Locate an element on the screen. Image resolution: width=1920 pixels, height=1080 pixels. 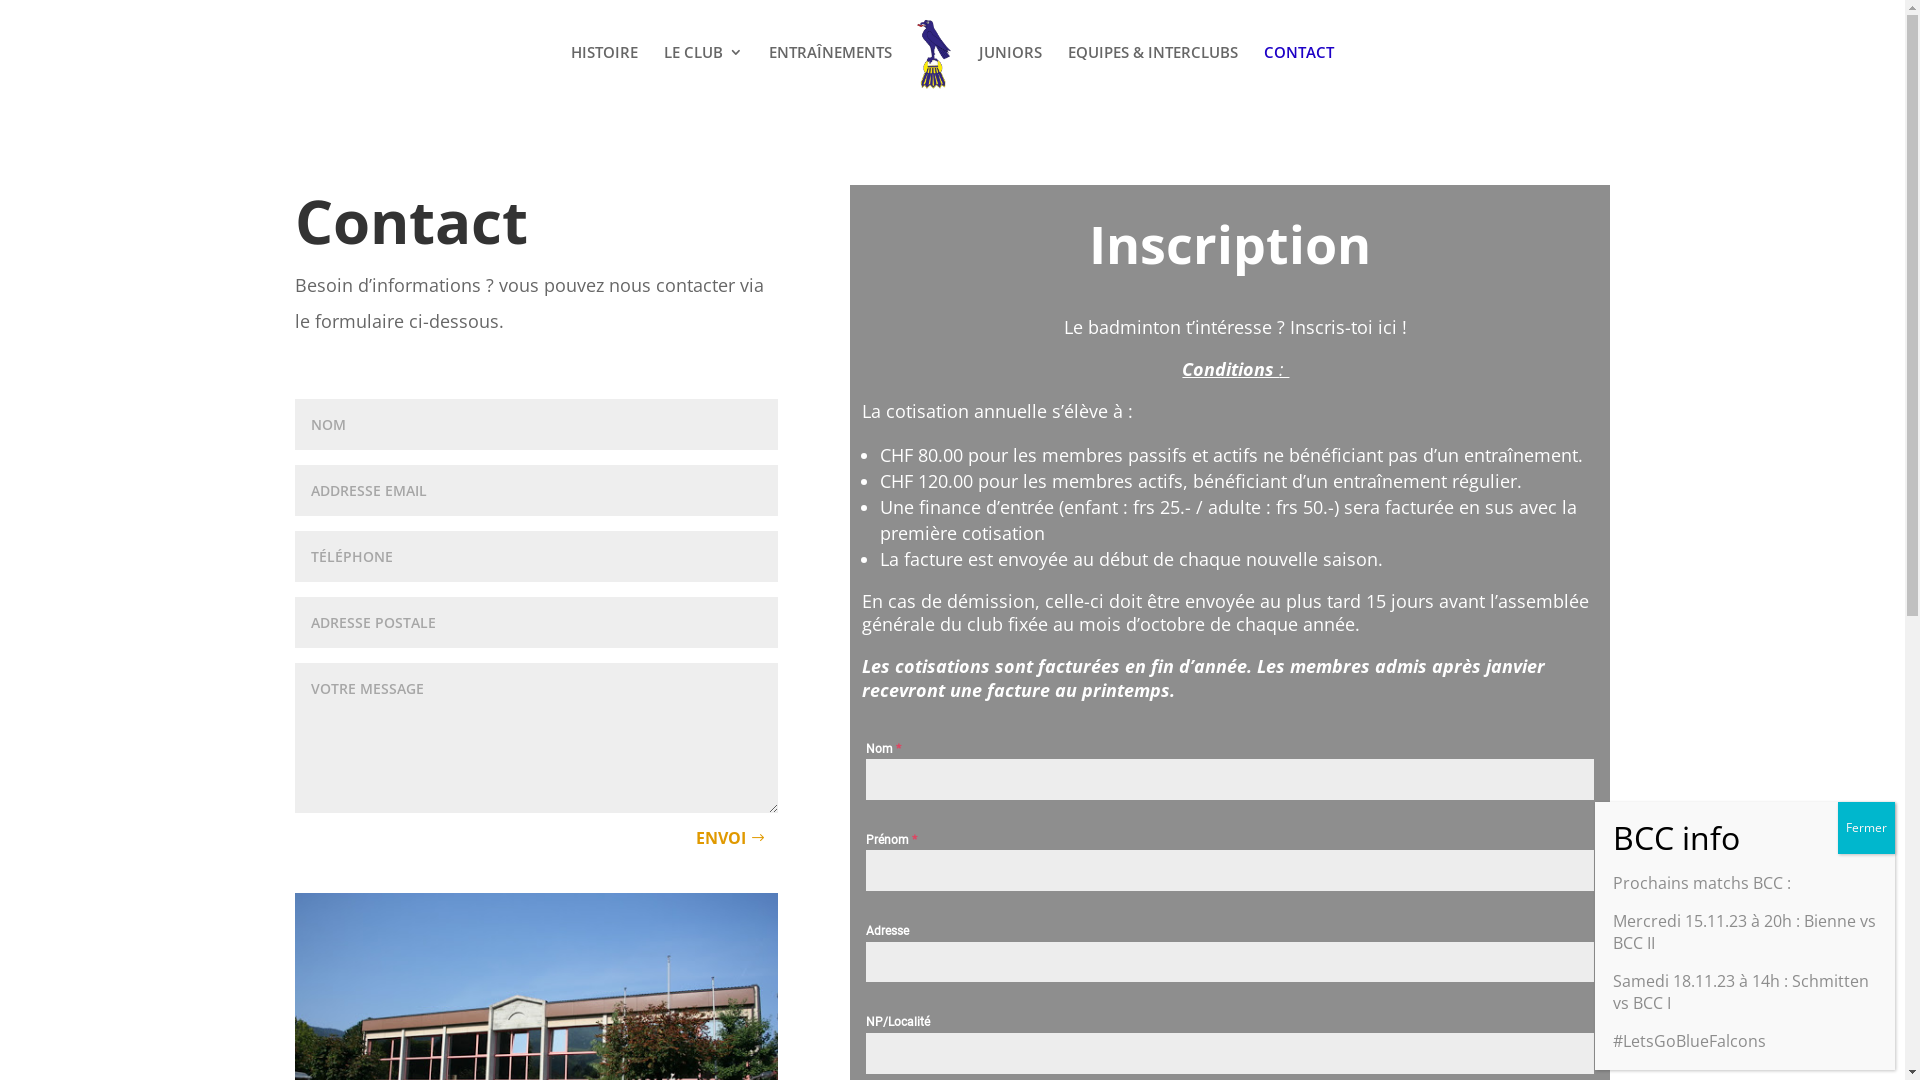
HISTOIRE is located at coordinates (604, 74).